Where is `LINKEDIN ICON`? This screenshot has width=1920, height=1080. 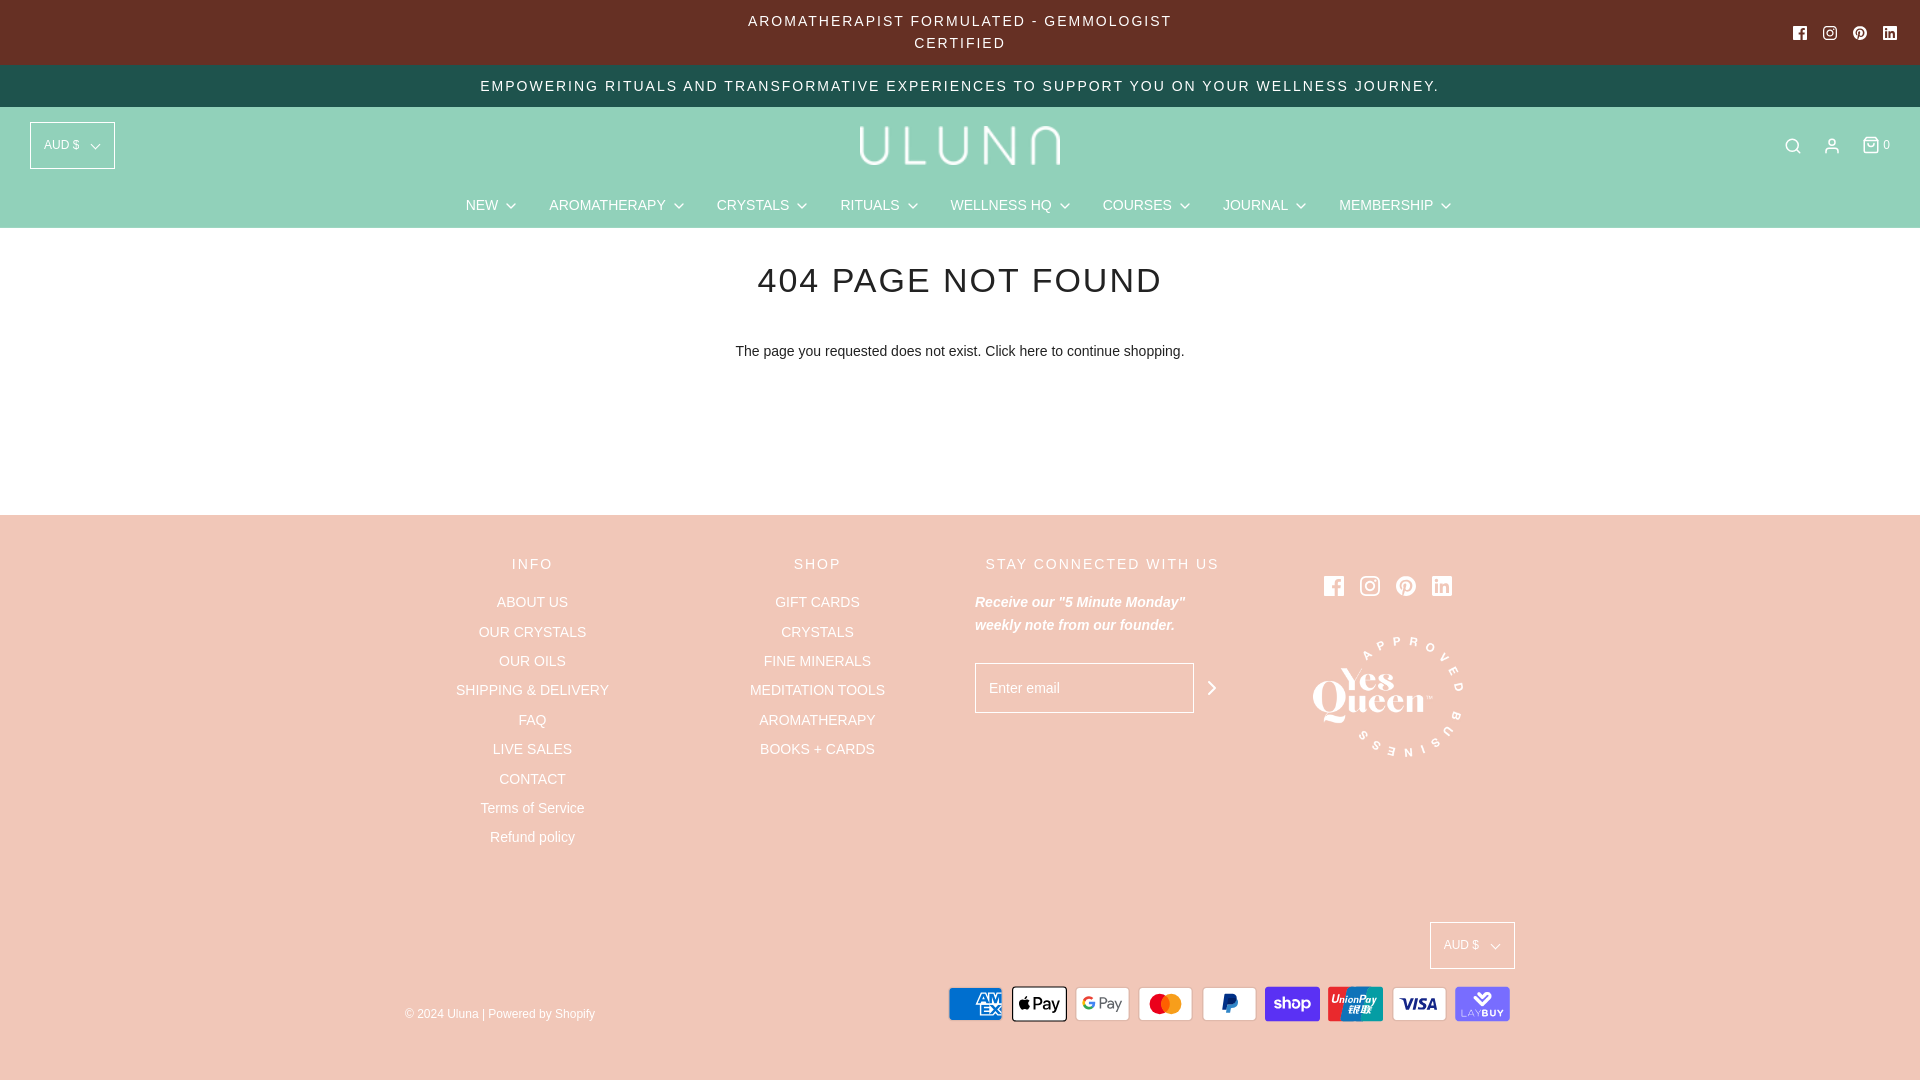 LINKEDIN ICON is located at coordinates (1890, 32).